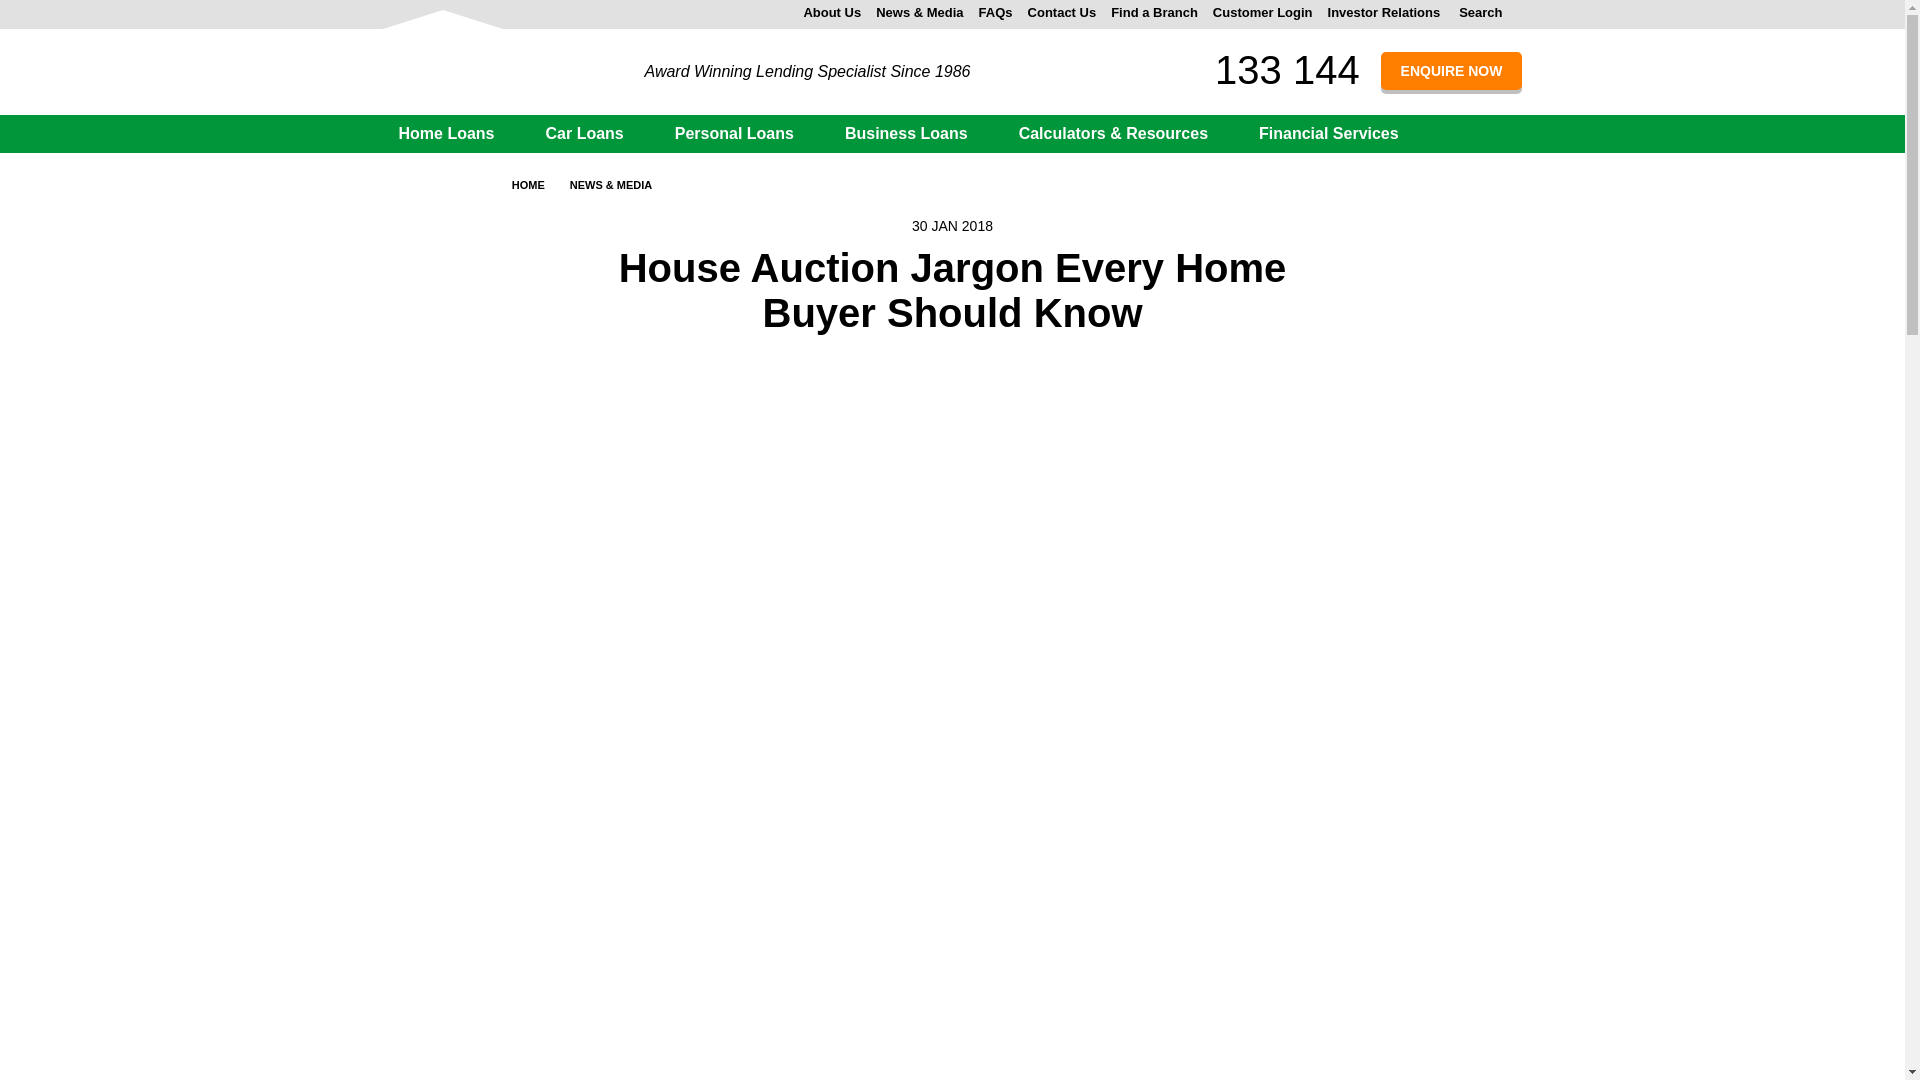 This screenshot has height=1080, width=1920. Describe the element at coordinates (1451, 70) in the screenshot. I see `ENQUIRE NOW` at that location.